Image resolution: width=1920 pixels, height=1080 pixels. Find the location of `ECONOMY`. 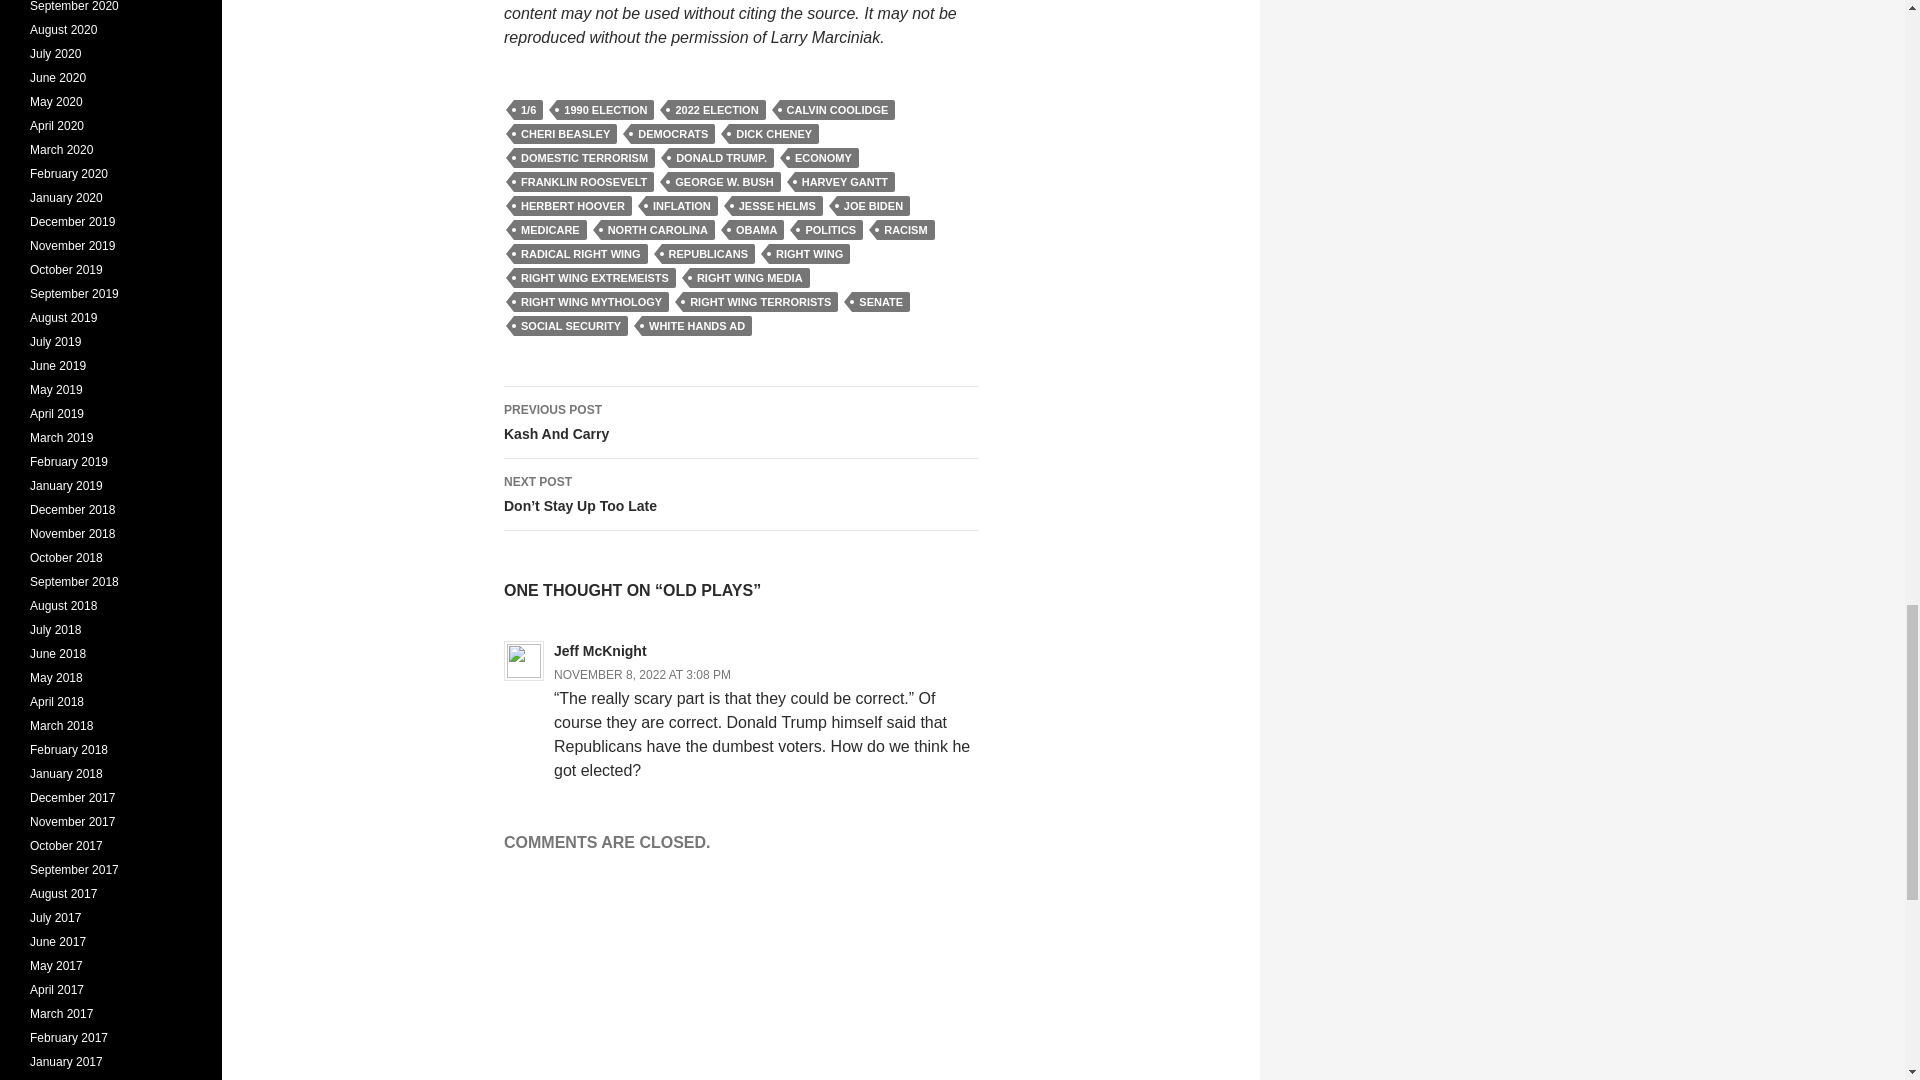

ECONOMY is located at coordinates (822, 158).